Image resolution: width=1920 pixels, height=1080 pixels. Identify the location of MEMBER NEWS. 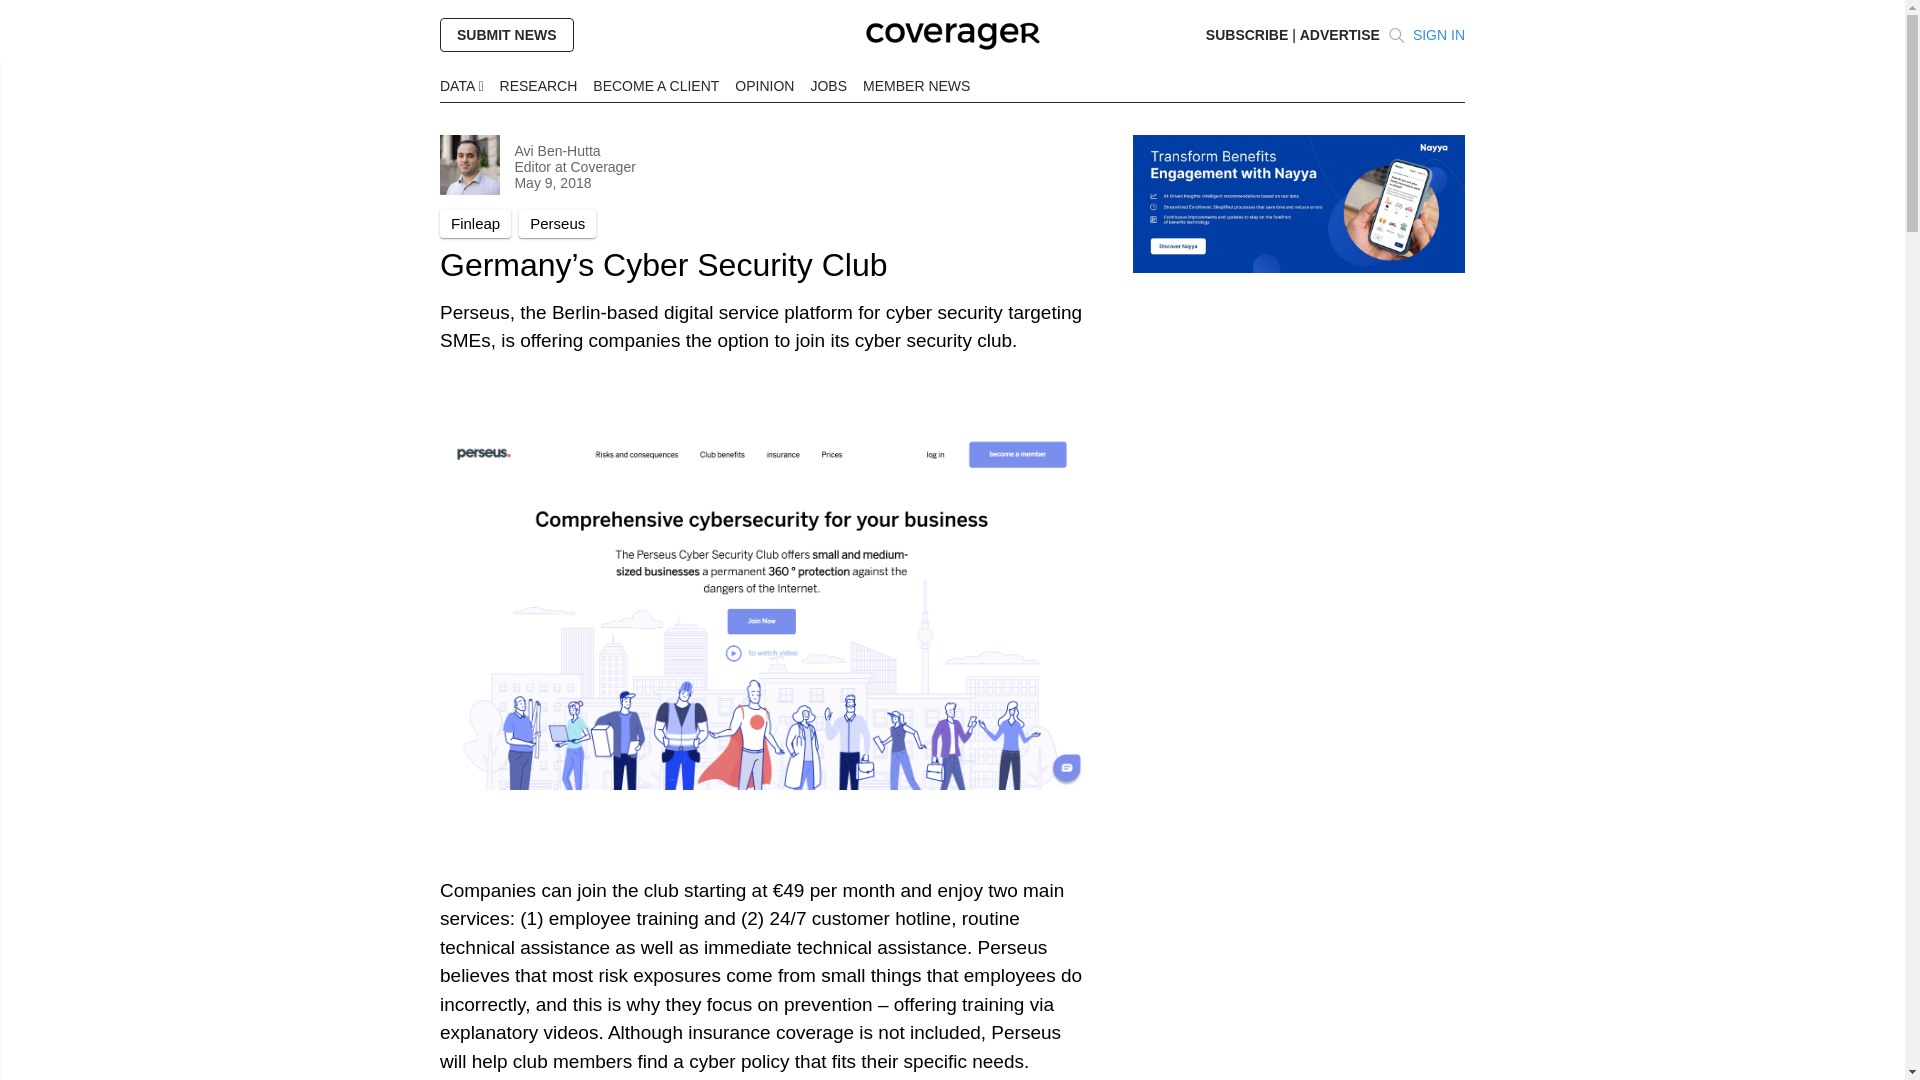
(916, 85).